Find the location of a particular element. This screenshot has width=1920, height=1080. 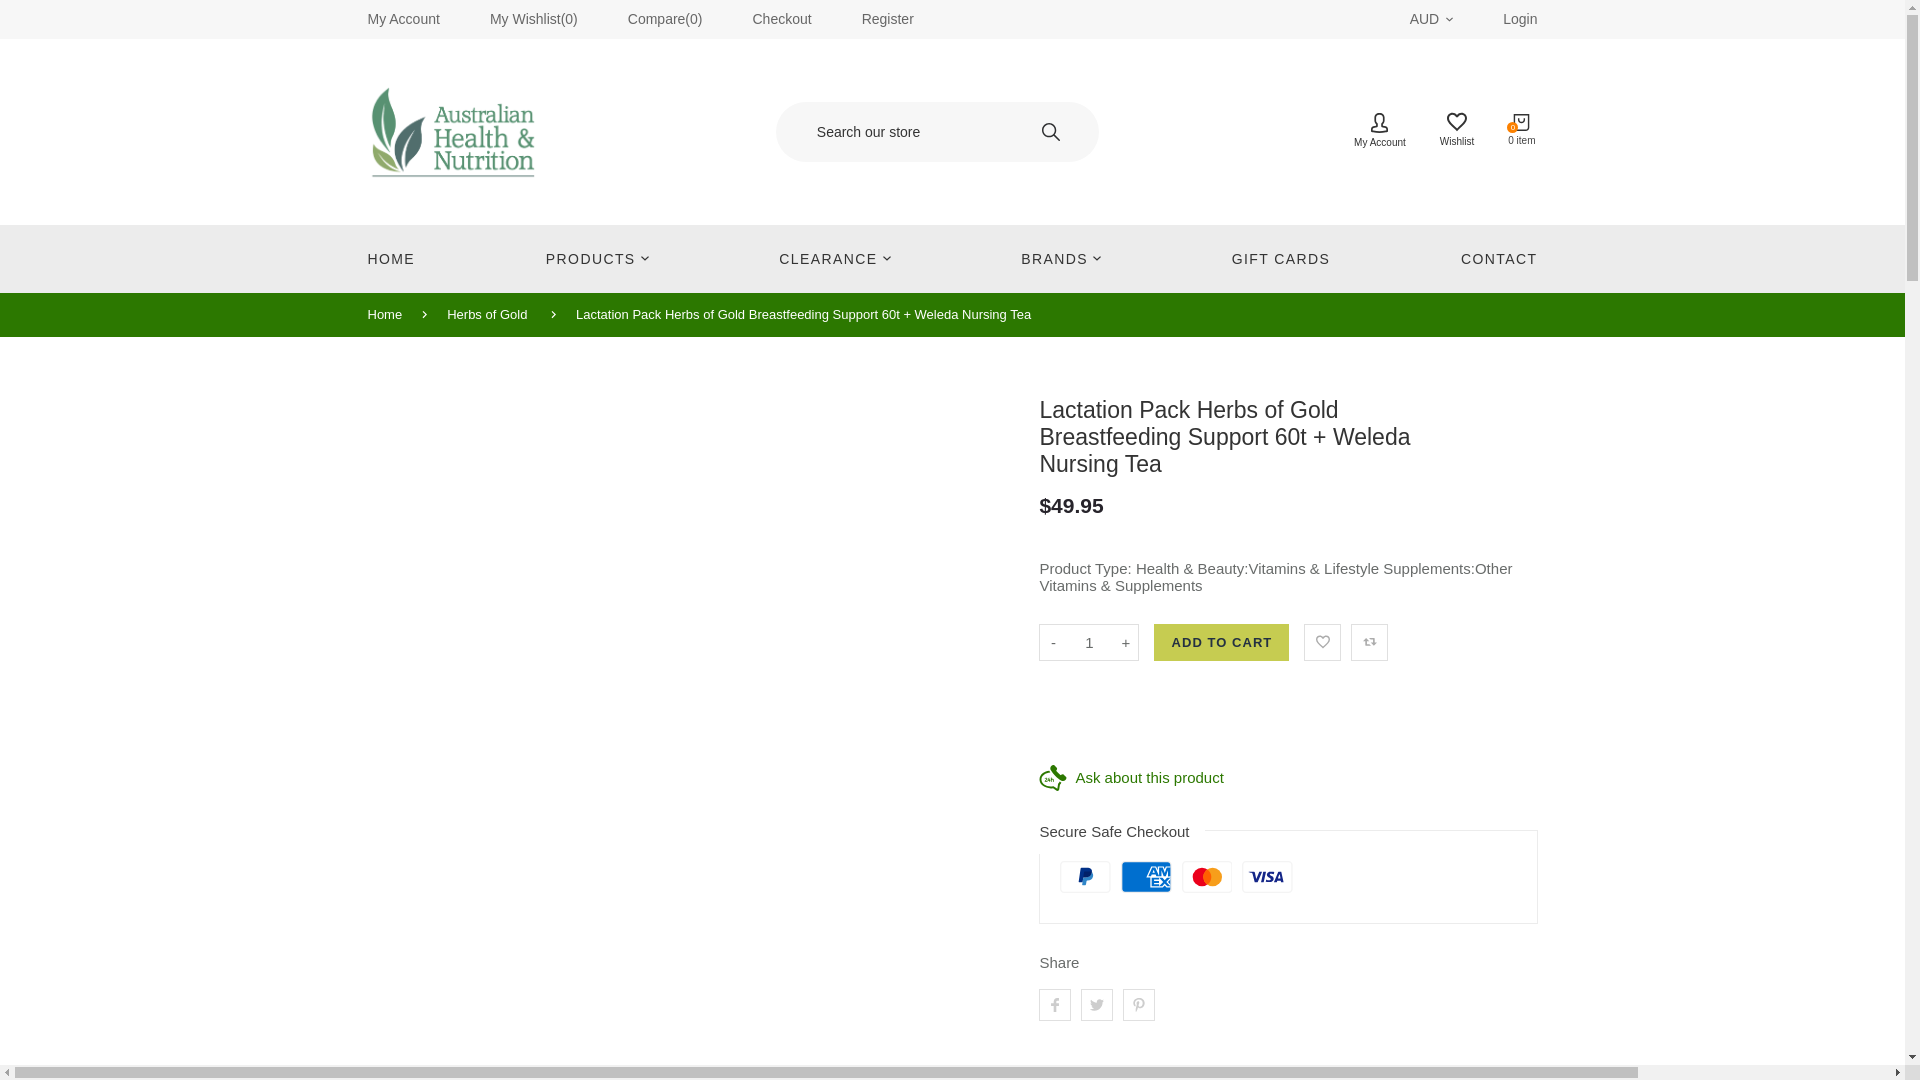

Add to Wishlist is located at coordinates (1322, 642).